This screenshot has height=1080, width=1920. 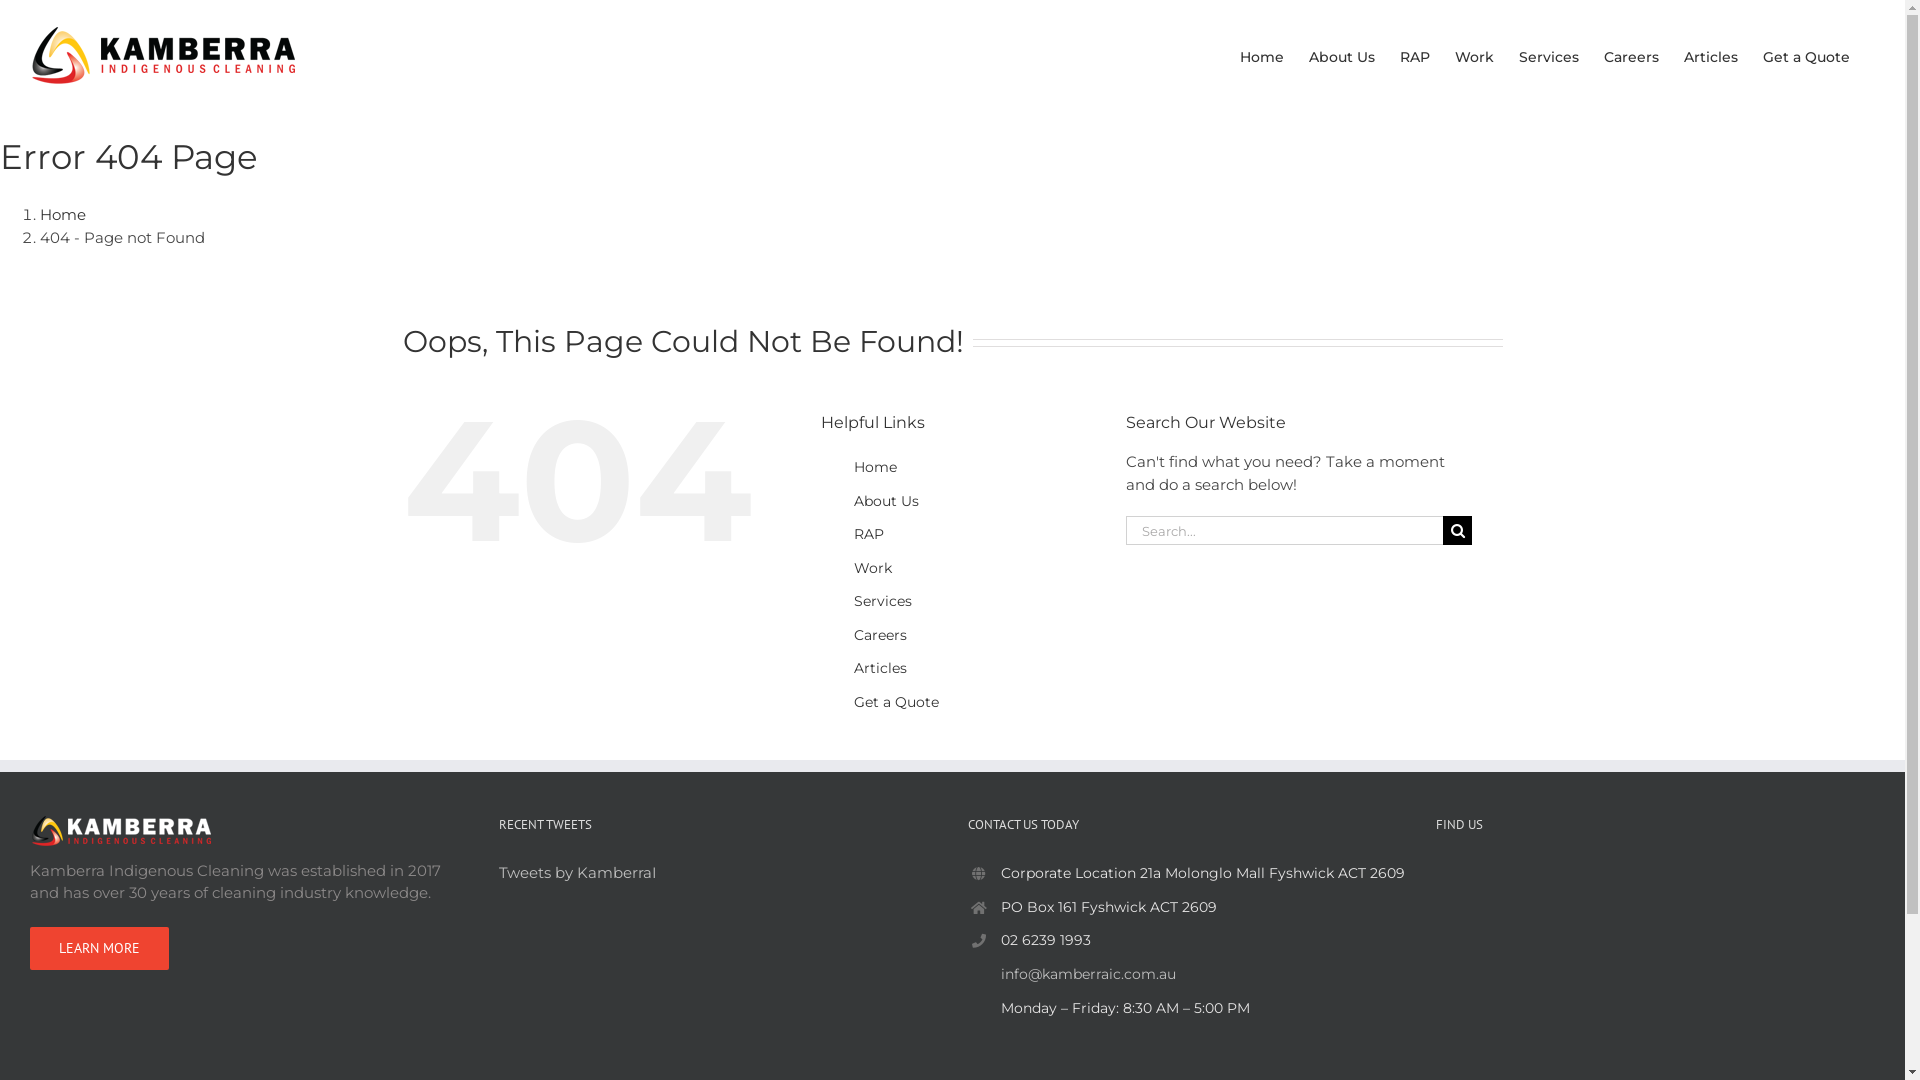 I want to click on LEARN MORE, so click(x=100, y=948).